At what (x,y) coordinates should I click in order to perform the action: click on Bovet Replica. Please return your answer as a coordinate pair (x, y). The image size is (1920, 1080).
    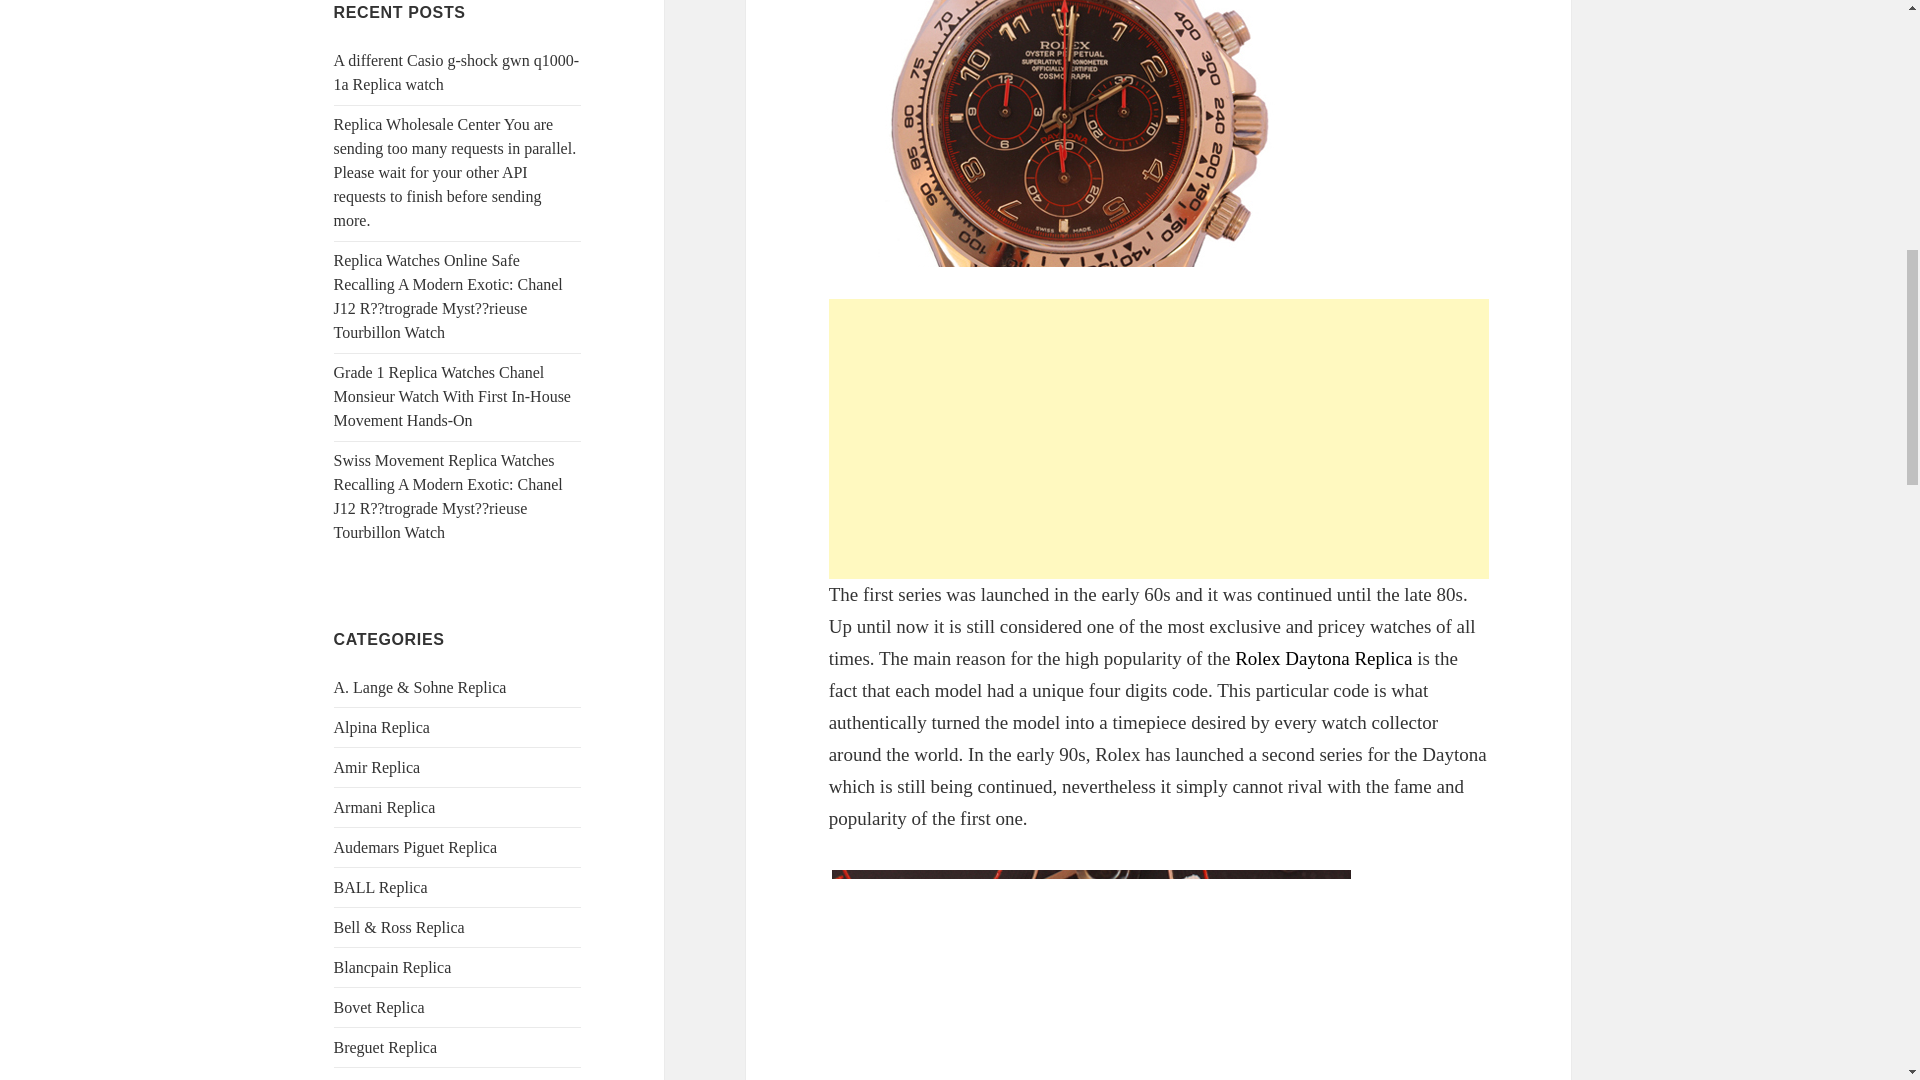
    Looking at the image, I should click on (379, 1008).